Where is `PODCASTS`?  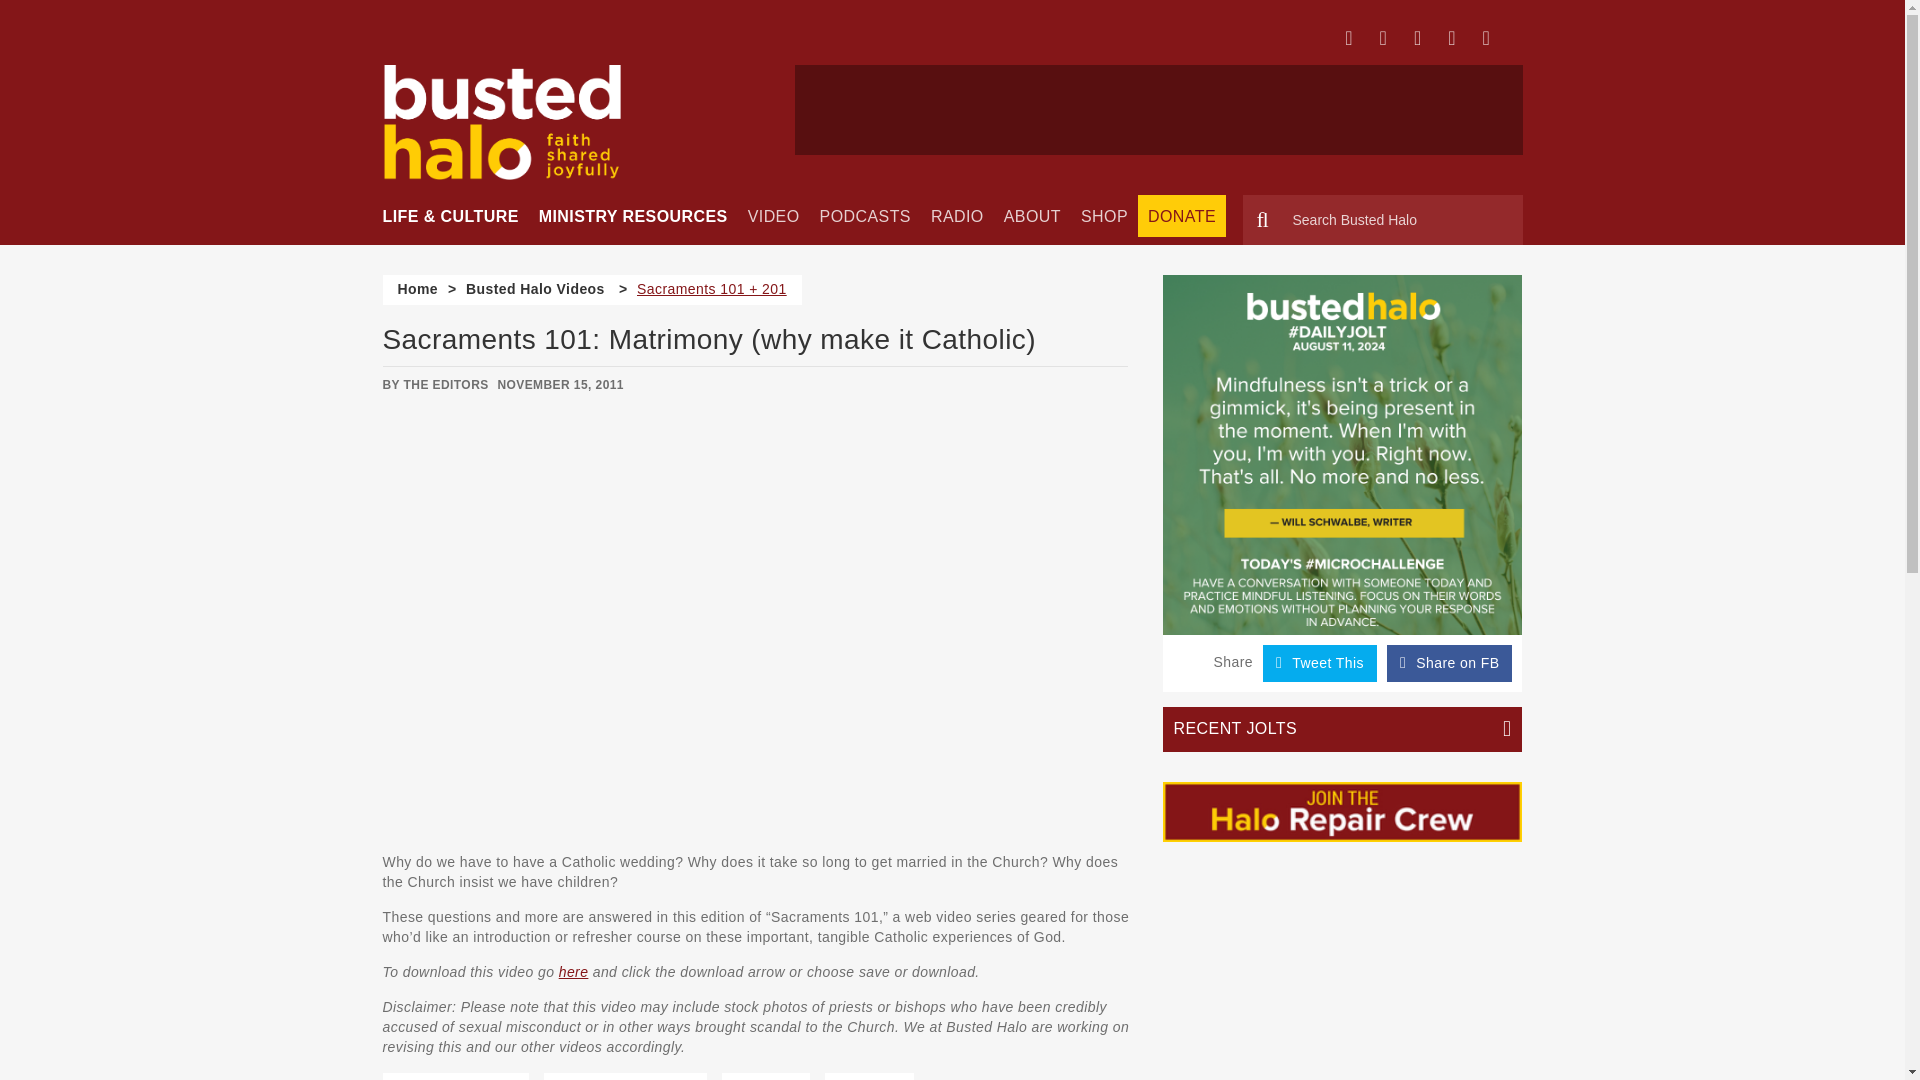
PODCASTS is located at coordinates (866, 216).